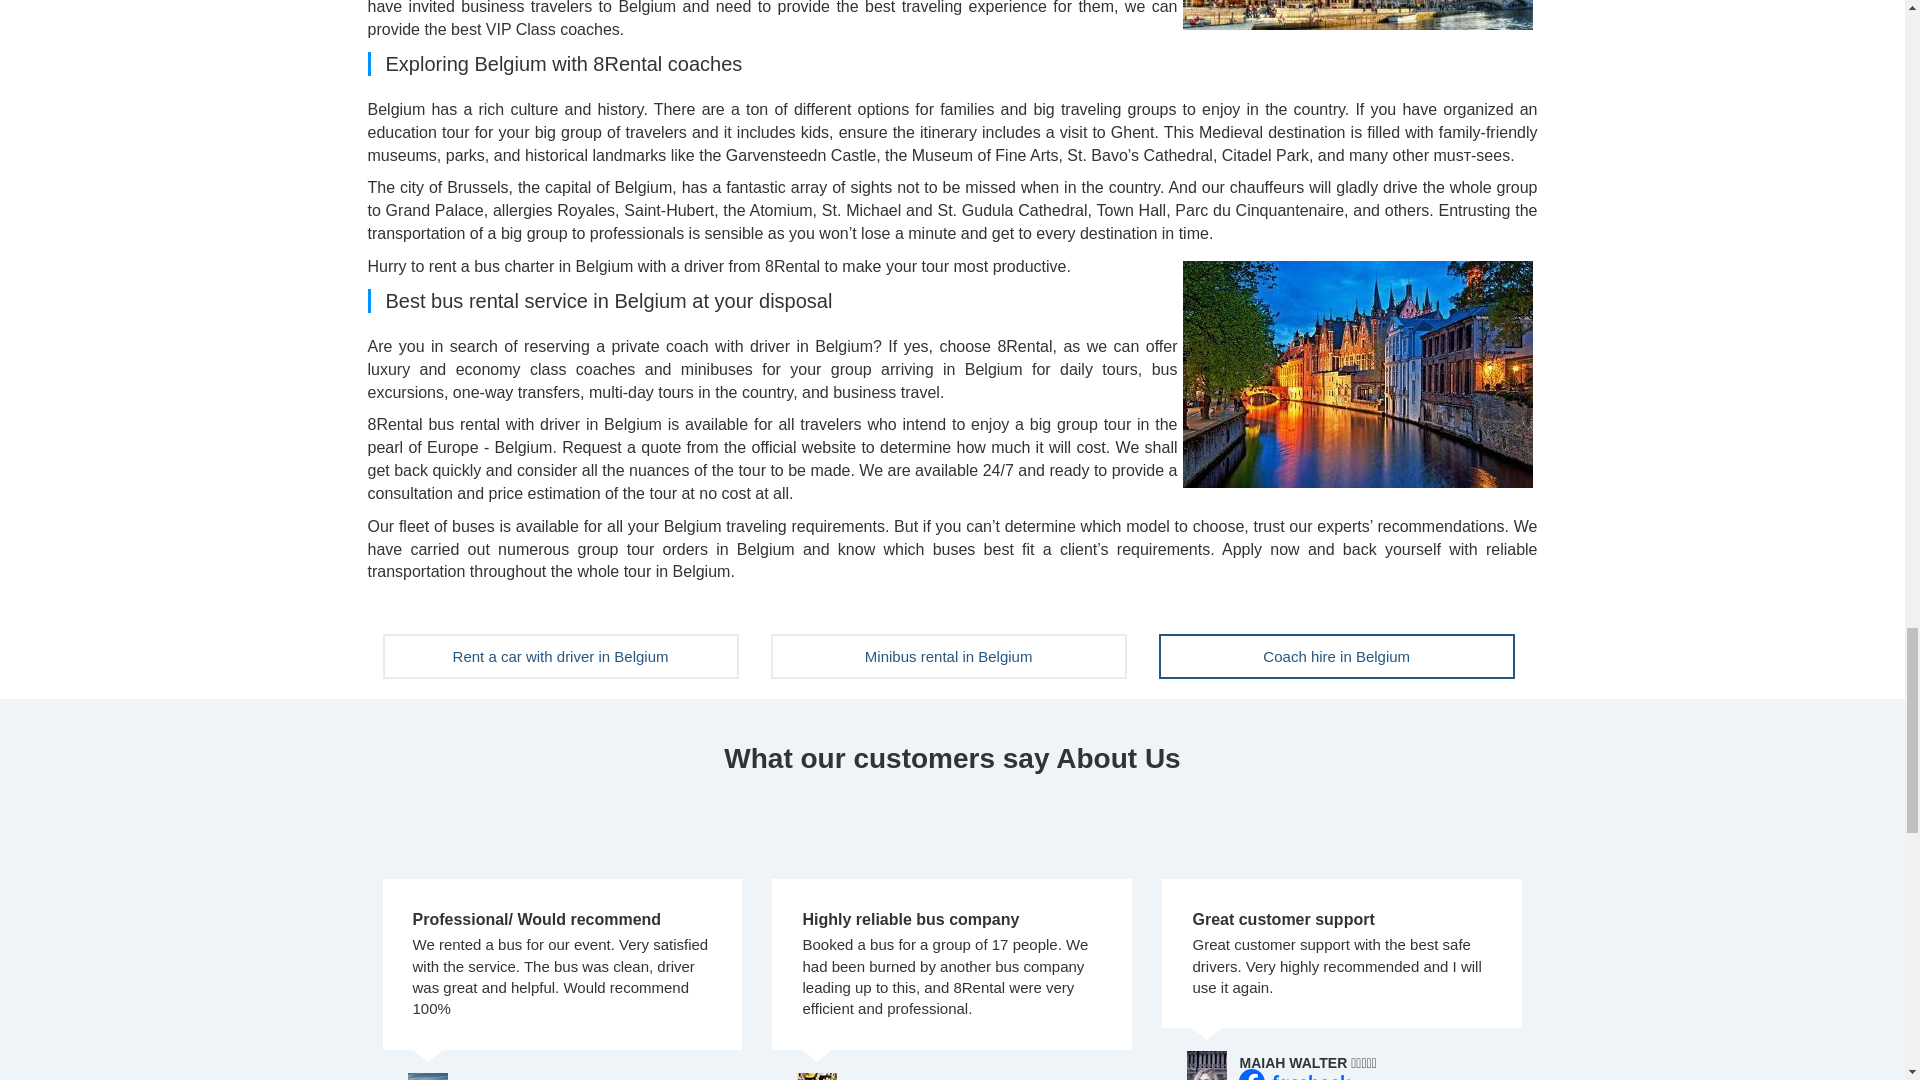 The image size is (1920, 1080). Describe the element at coordinates (1357, 15) in the screenshot. I see `car service in Belgium photo 2` at that location.